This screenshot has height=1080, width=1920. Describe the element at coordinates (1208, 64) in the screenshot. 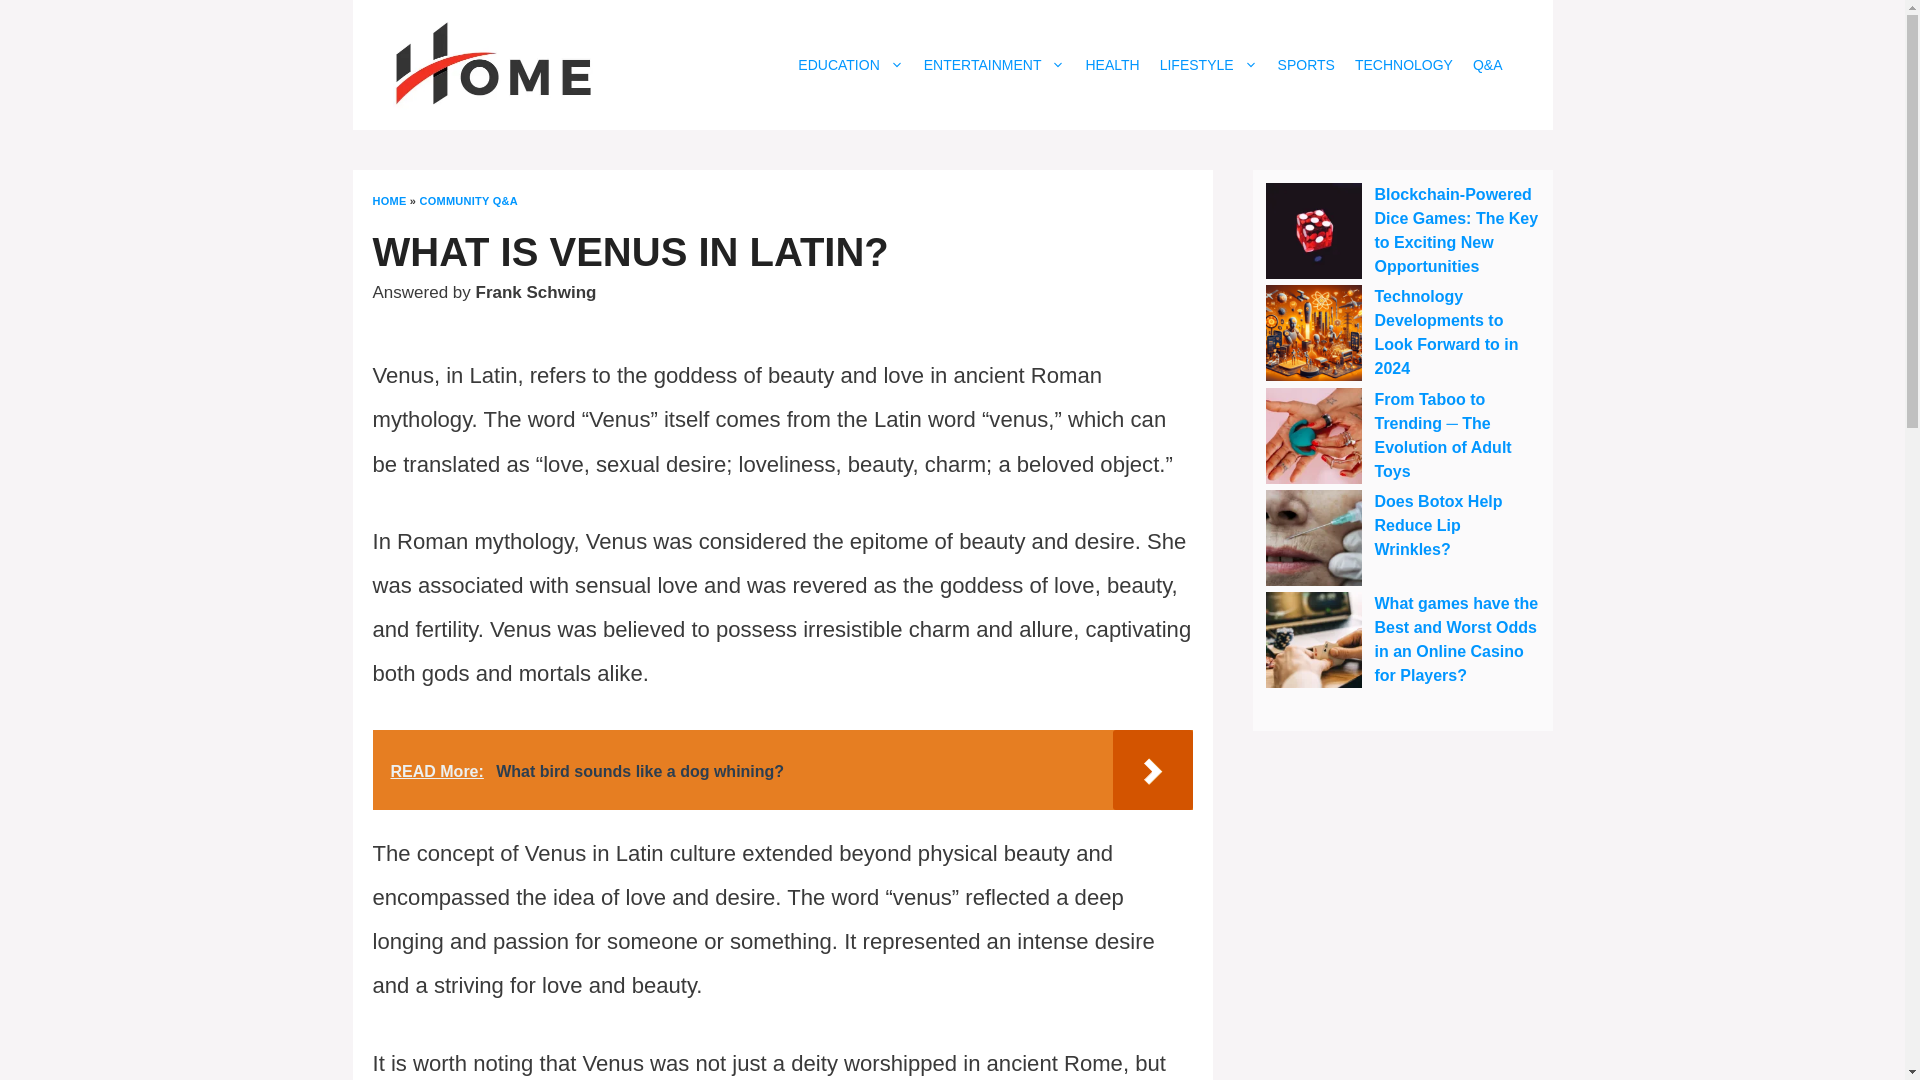

I see `LIFESTYLE` at that location.